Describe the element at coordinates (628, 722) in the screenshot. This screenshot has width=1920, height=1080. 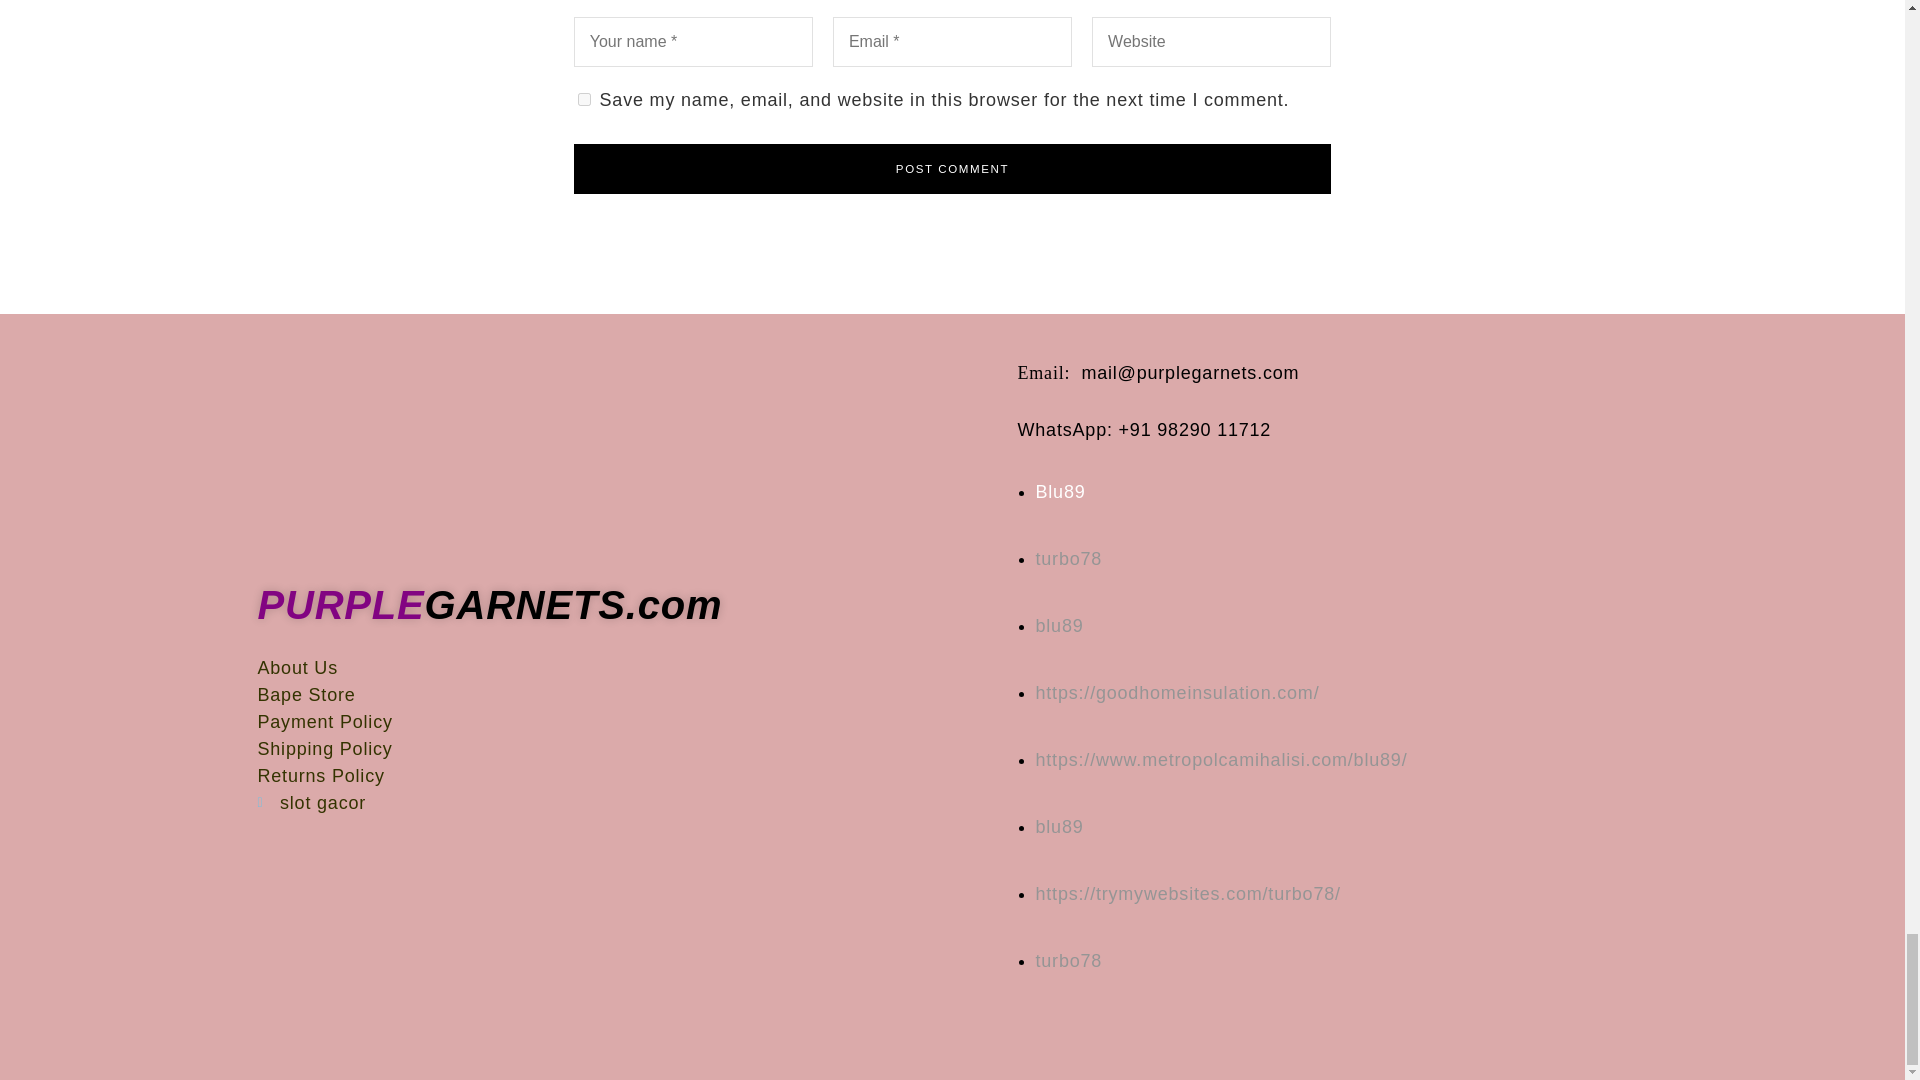
I see `Payment Policy` at that location.